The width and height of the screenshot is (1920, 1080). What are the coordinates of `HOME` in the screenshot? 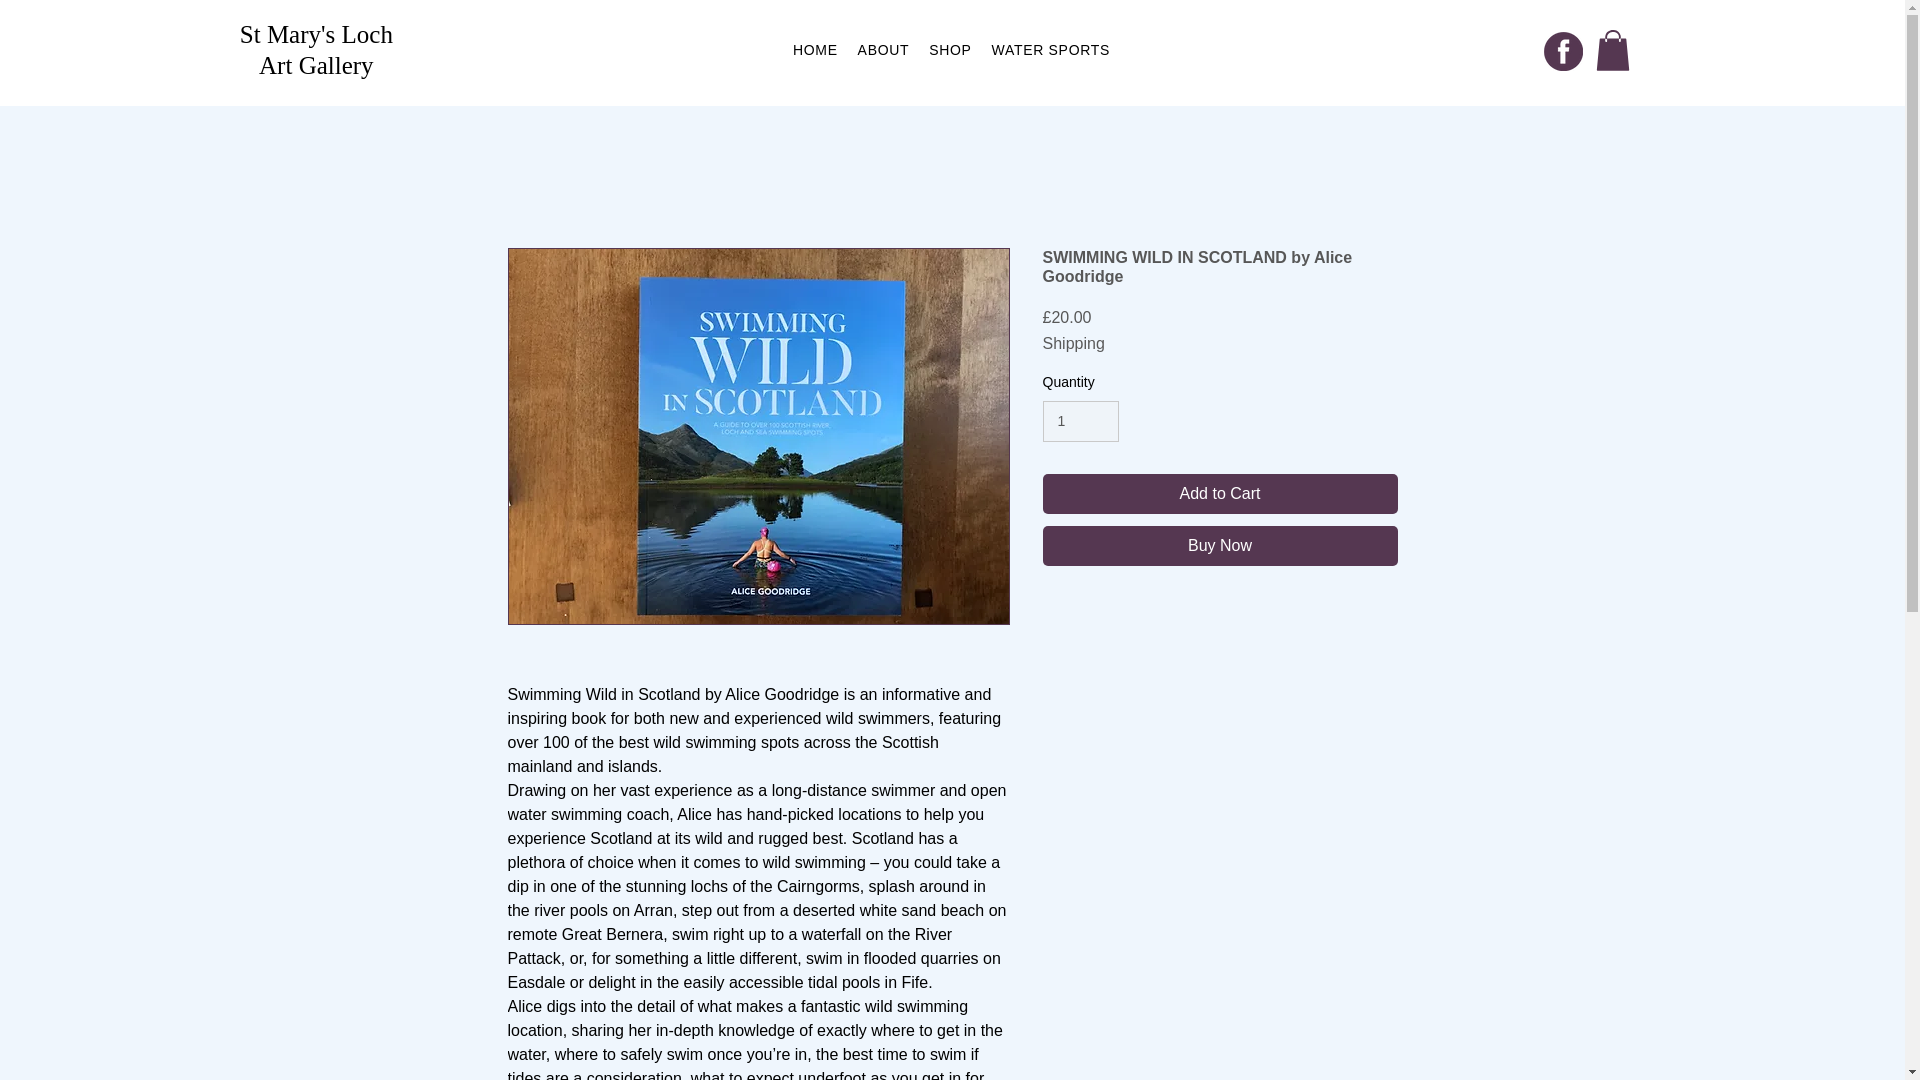 It's located at (816, 50).